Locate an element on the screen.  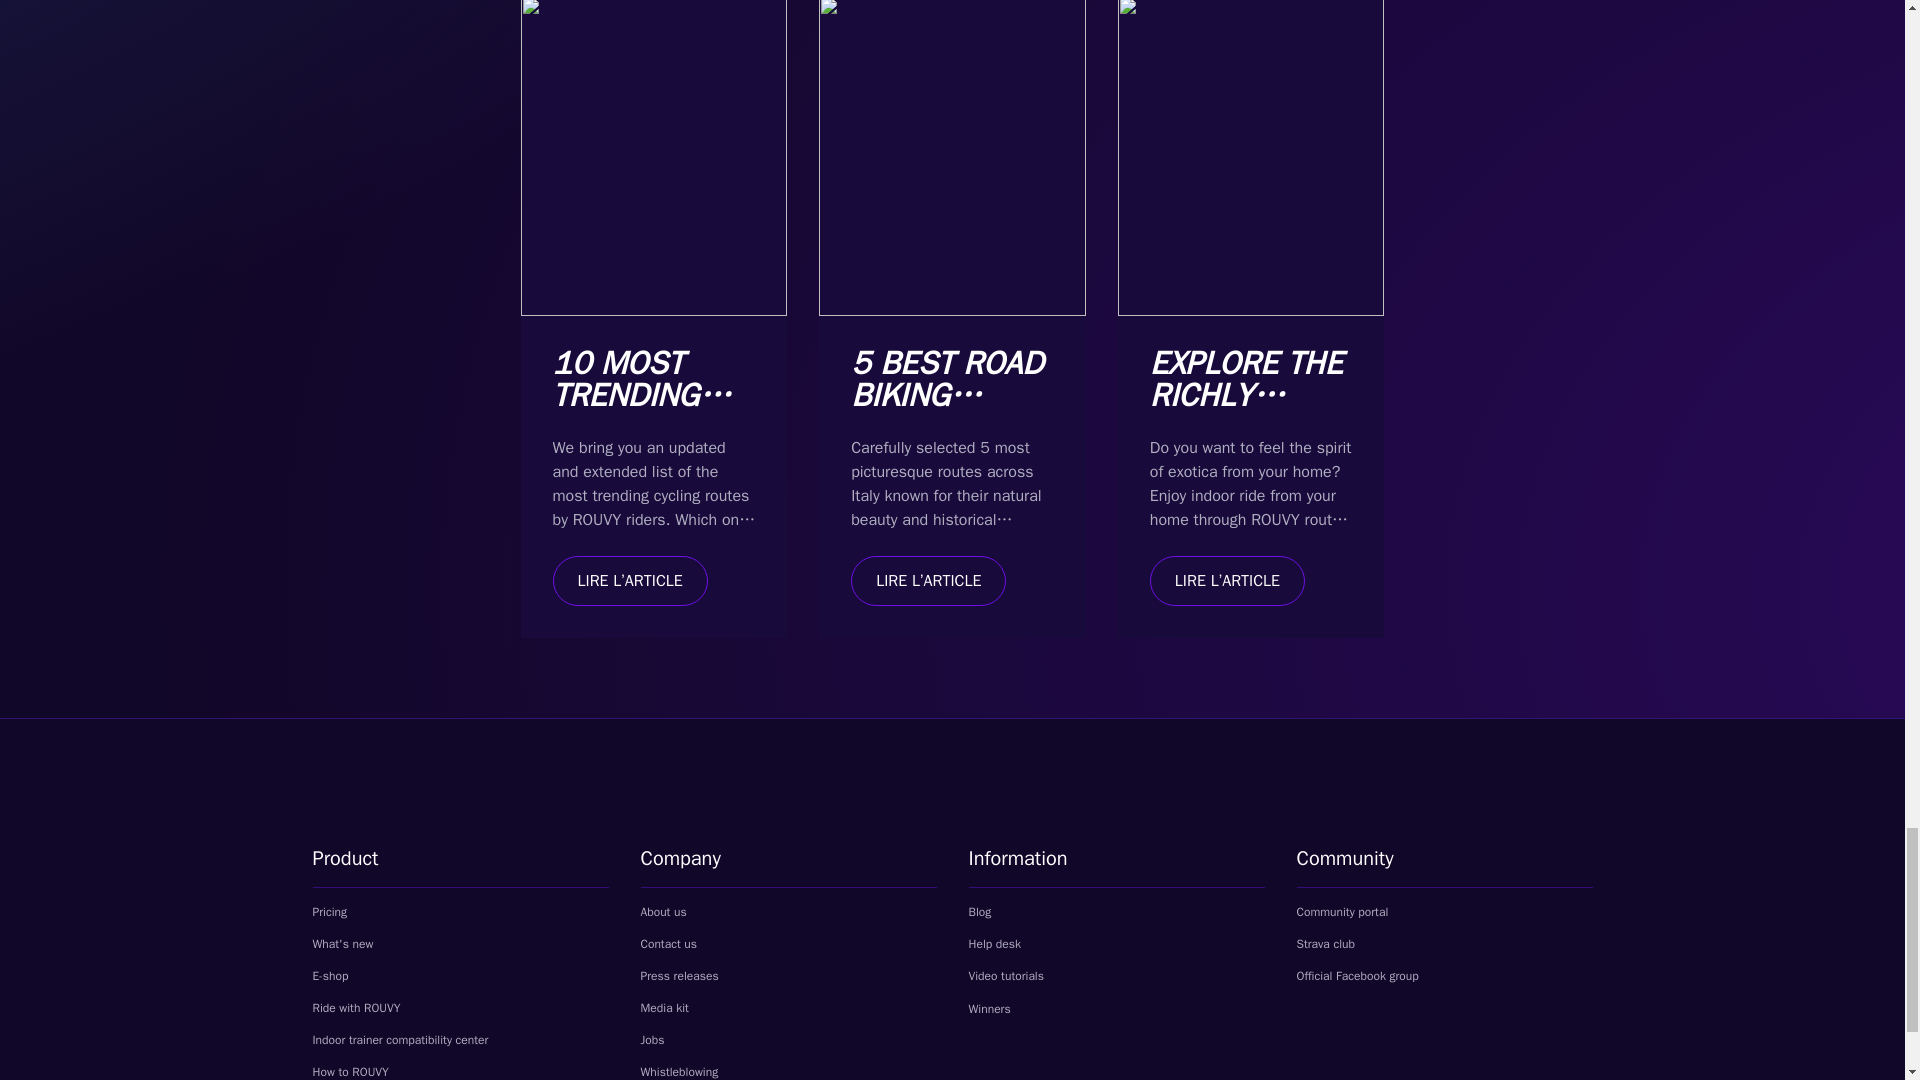
Contact us is located at coordinates (668, 944).